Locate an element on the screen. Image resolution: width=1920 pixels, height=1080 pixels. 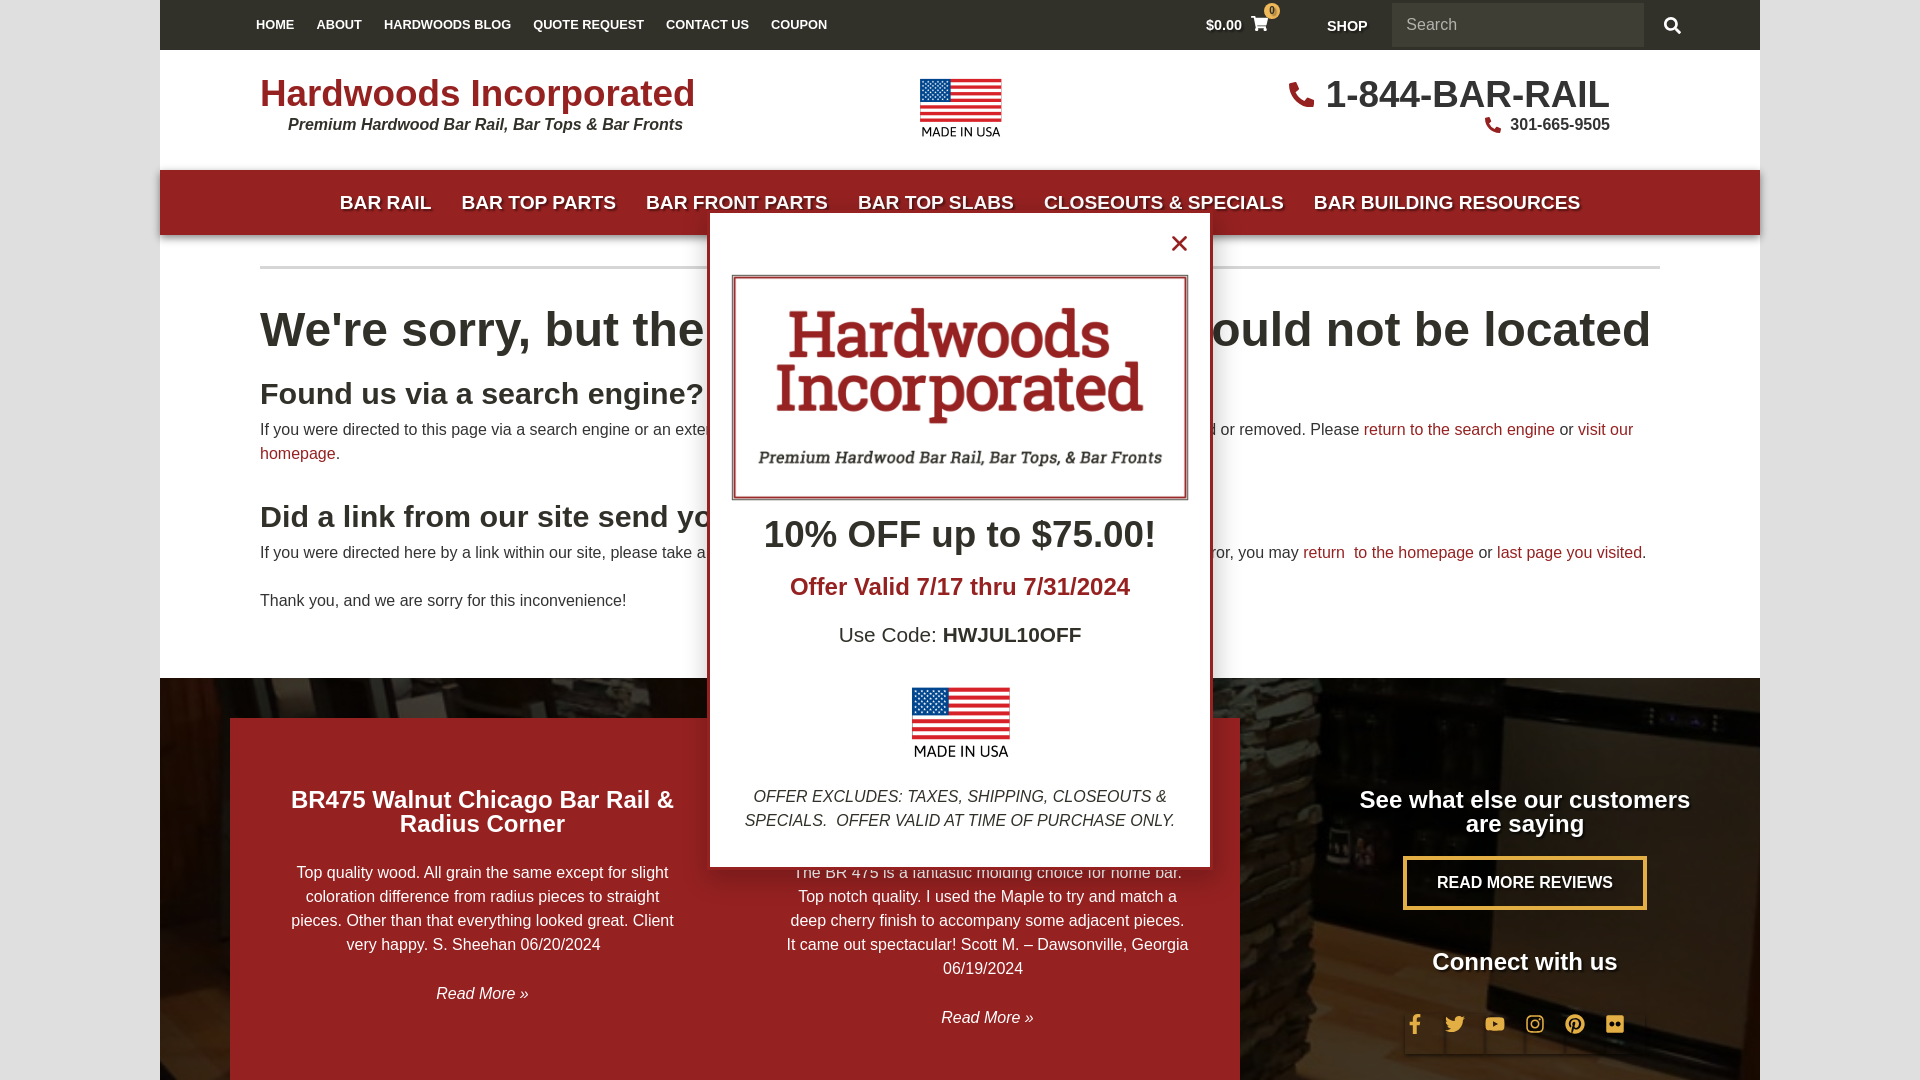
HOME is located at coordinates (275, 24).